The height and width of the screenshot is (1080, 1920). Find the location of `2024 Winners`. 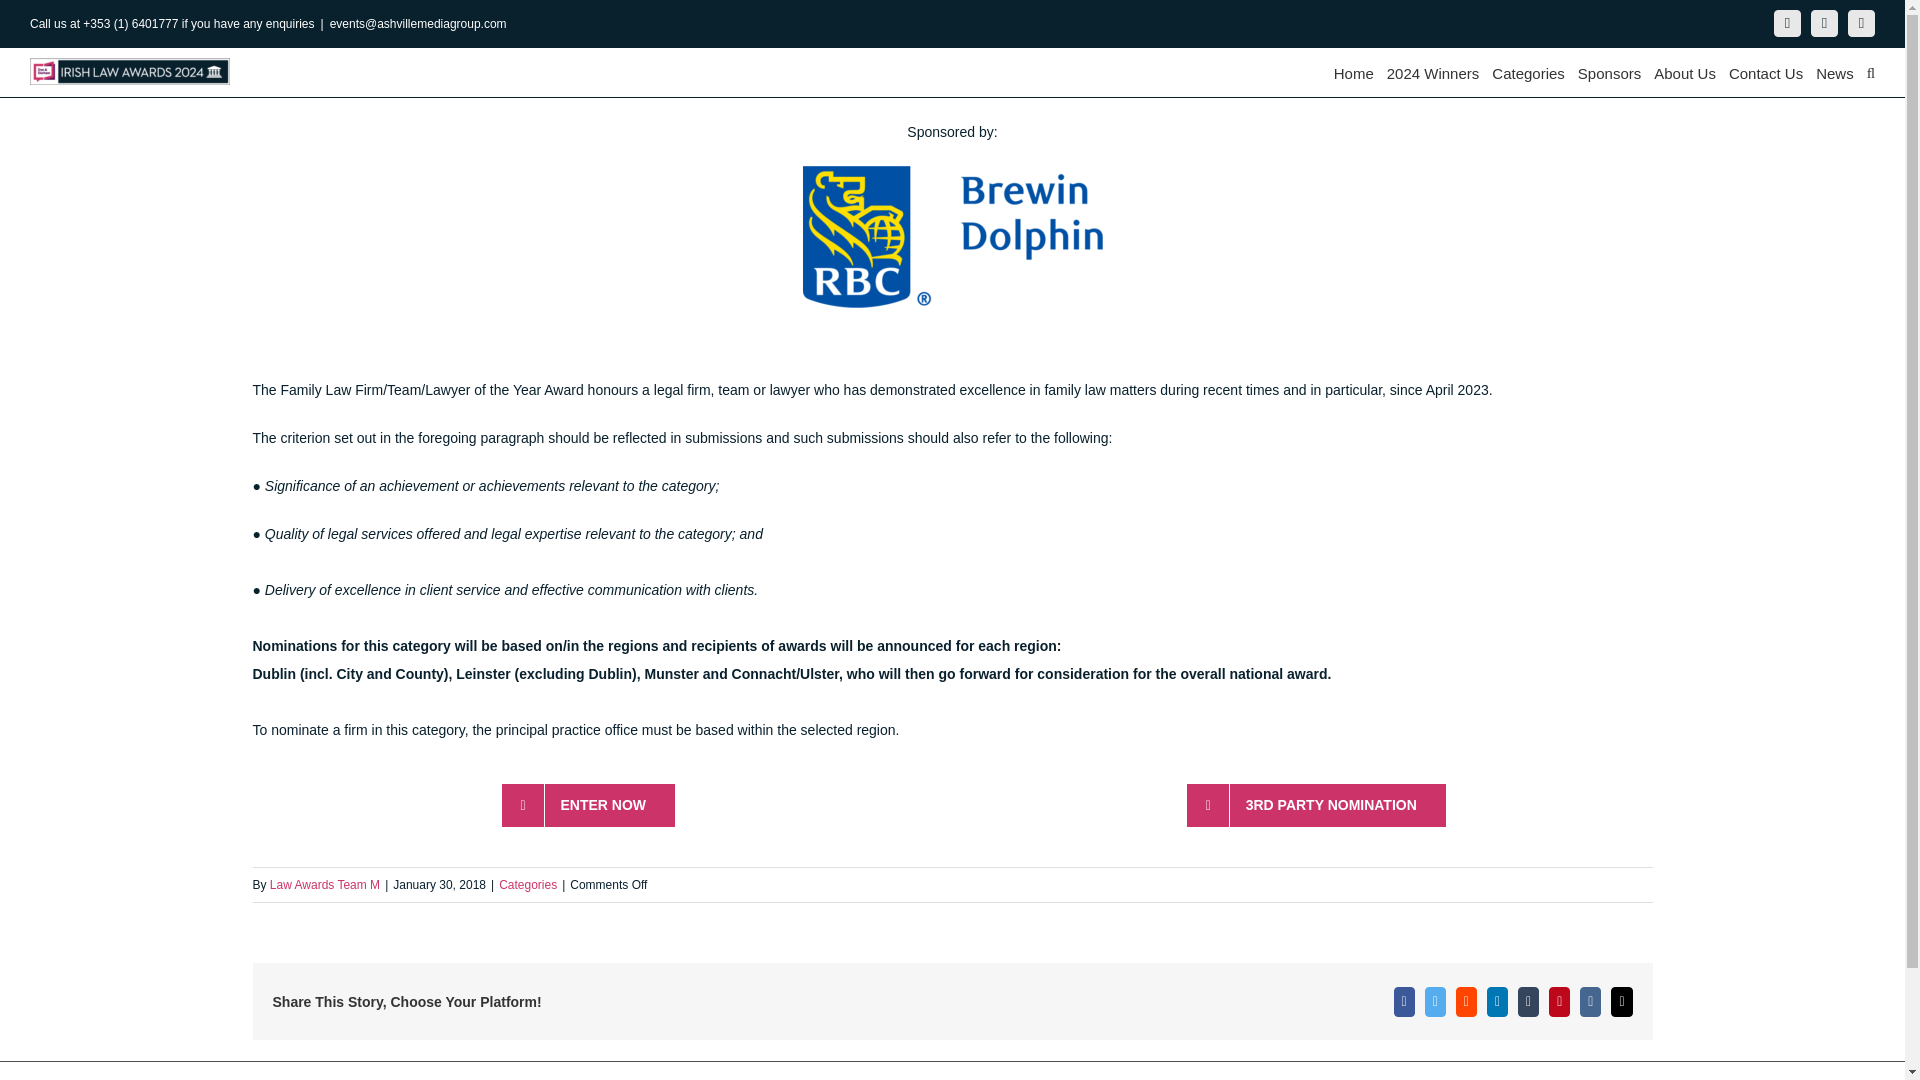

2024 Winners is located at coordinates (1824, 22).